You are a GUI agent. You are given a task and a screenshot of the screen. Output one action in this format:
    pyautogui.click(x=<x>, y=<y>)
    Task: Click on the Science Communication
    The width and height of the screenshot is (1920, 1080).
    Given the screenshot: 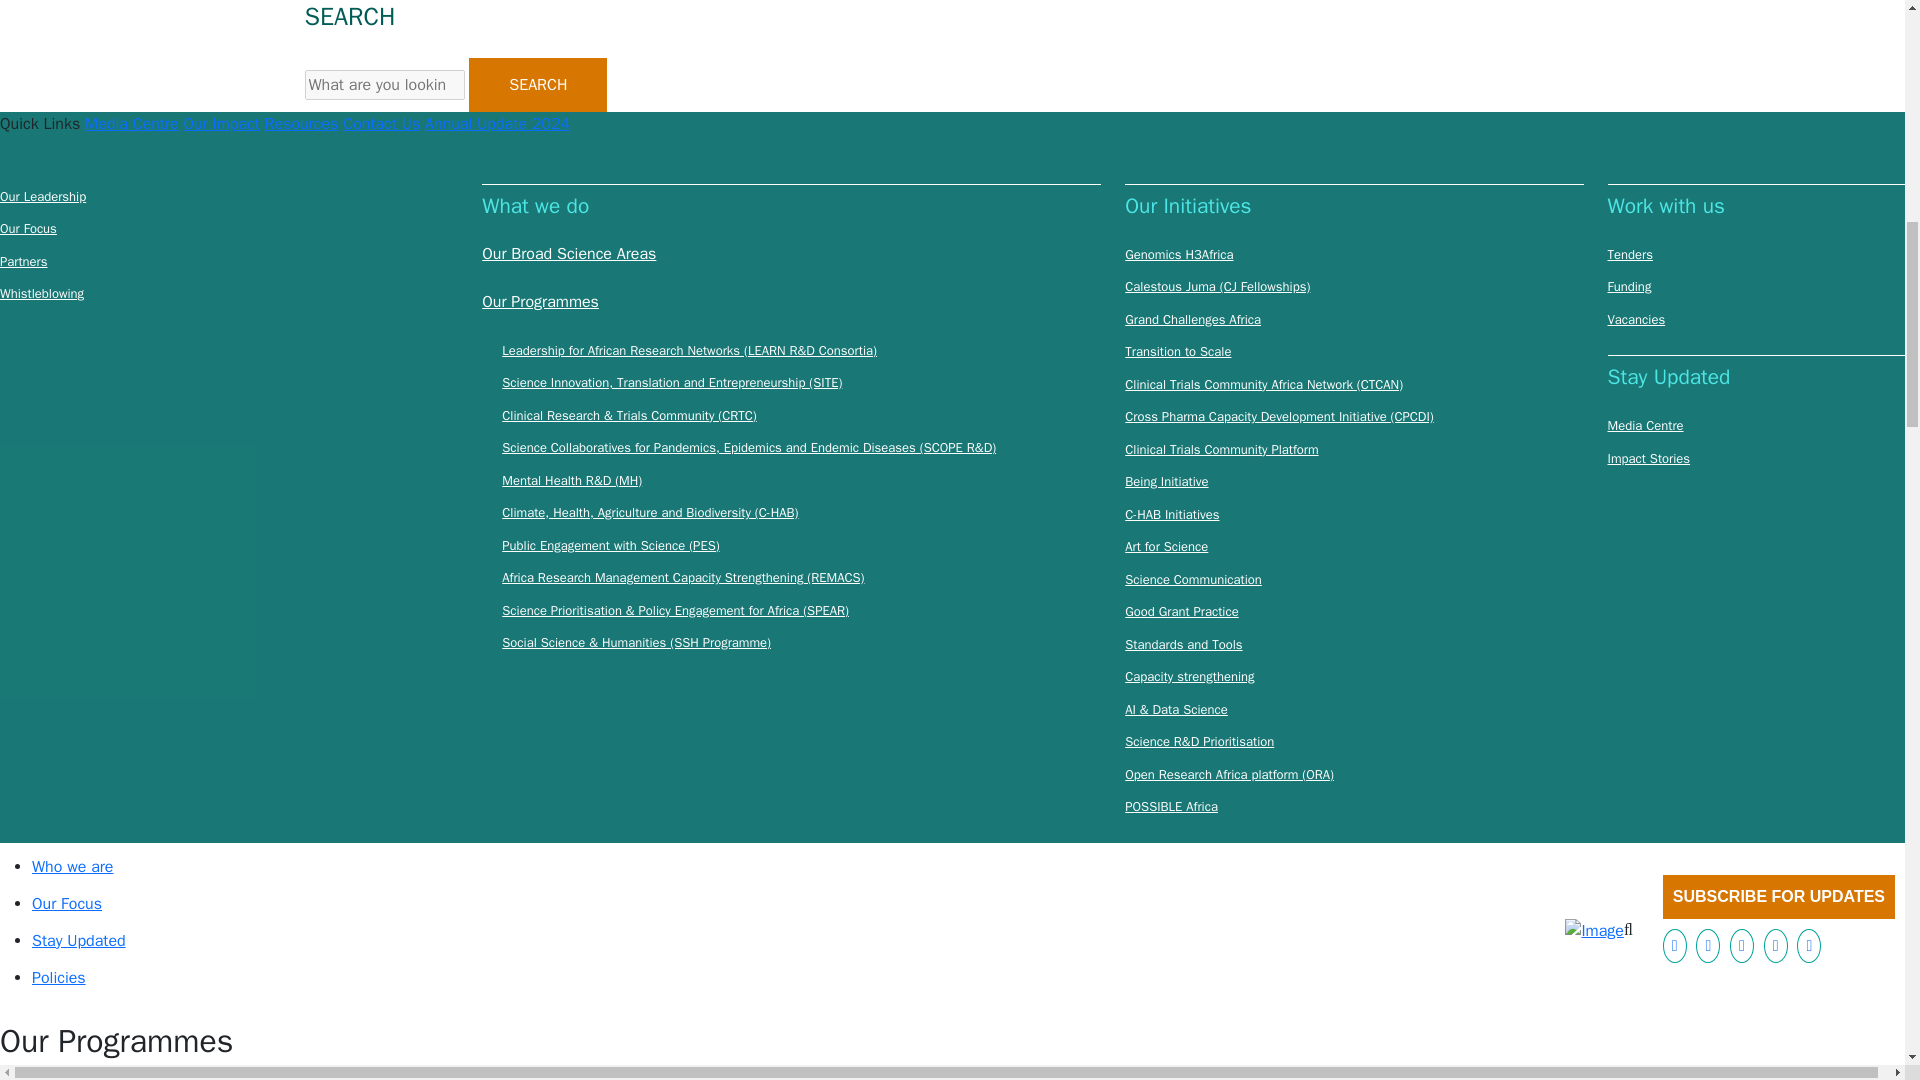 What is the action you would take?
    pyautogui.click(x=1193, y=580)
    